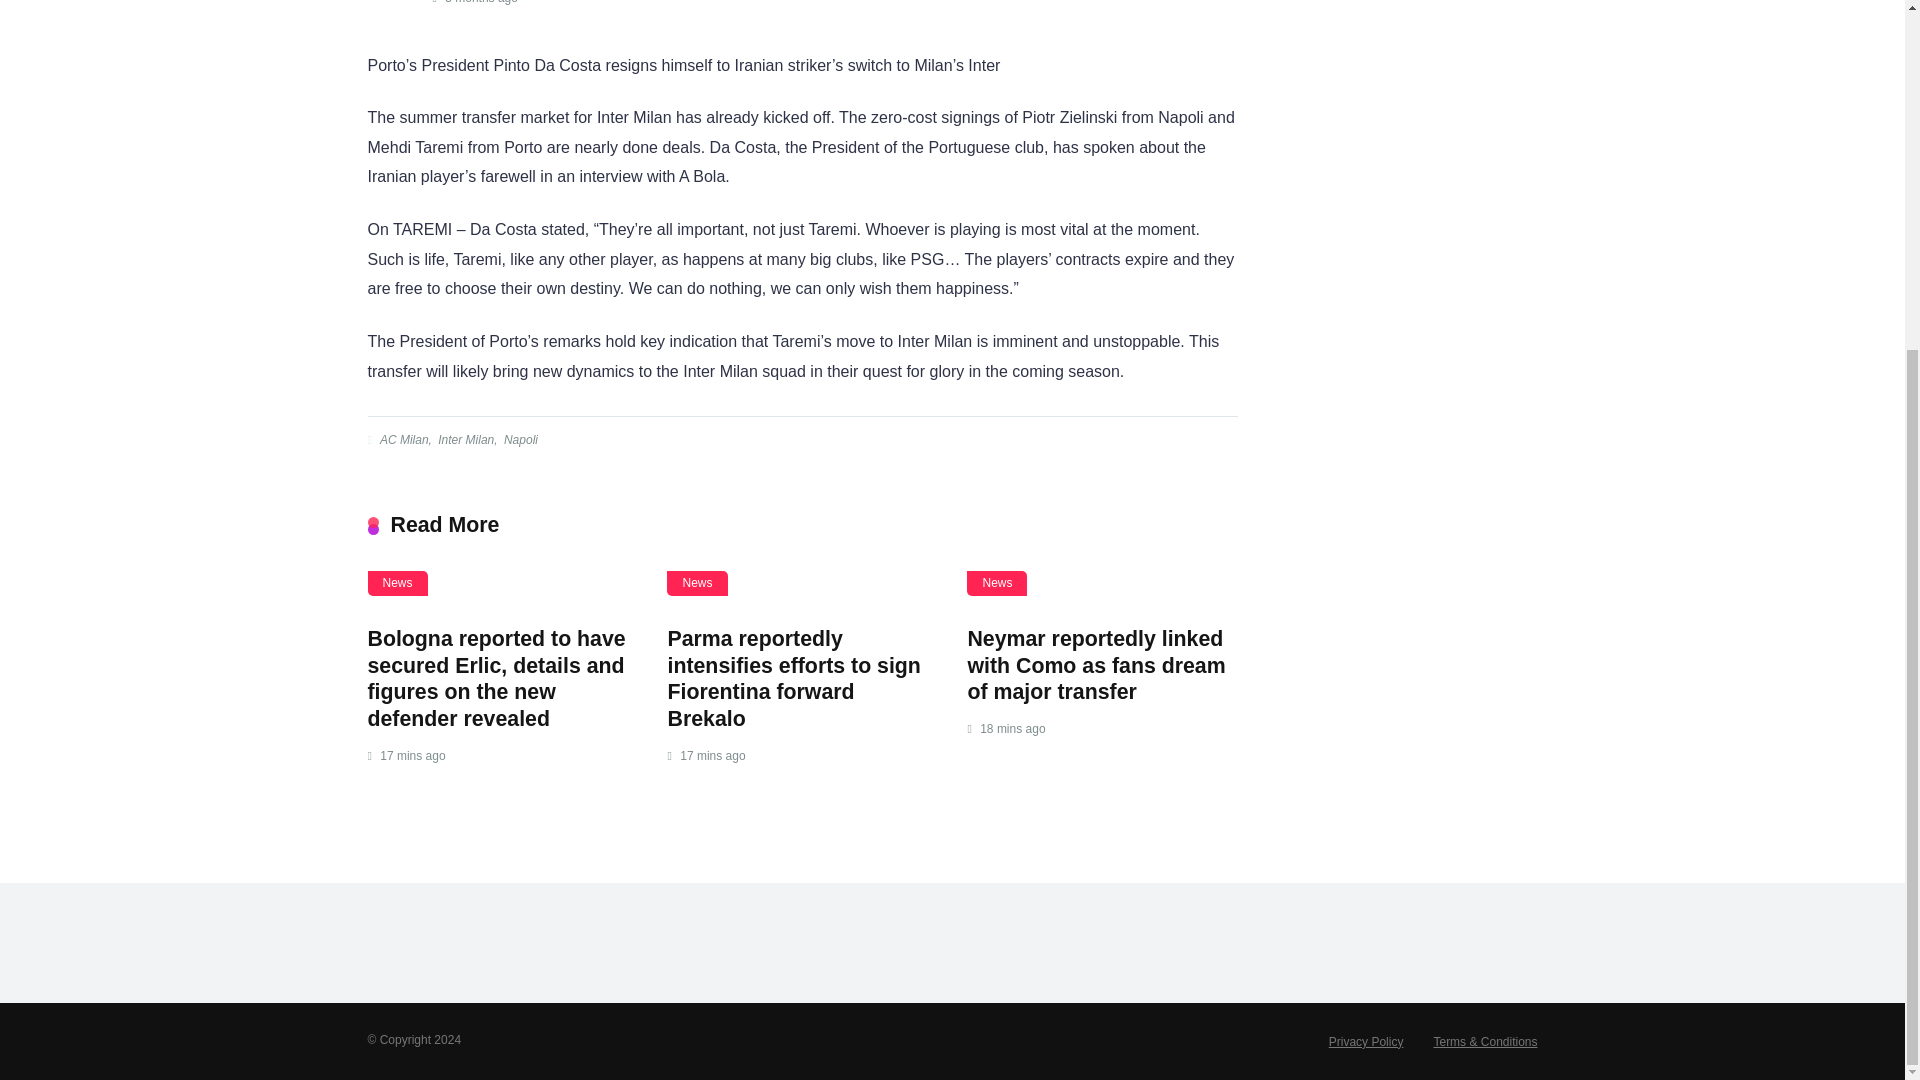  I want to click on Inter Milan, so click(464, 440).